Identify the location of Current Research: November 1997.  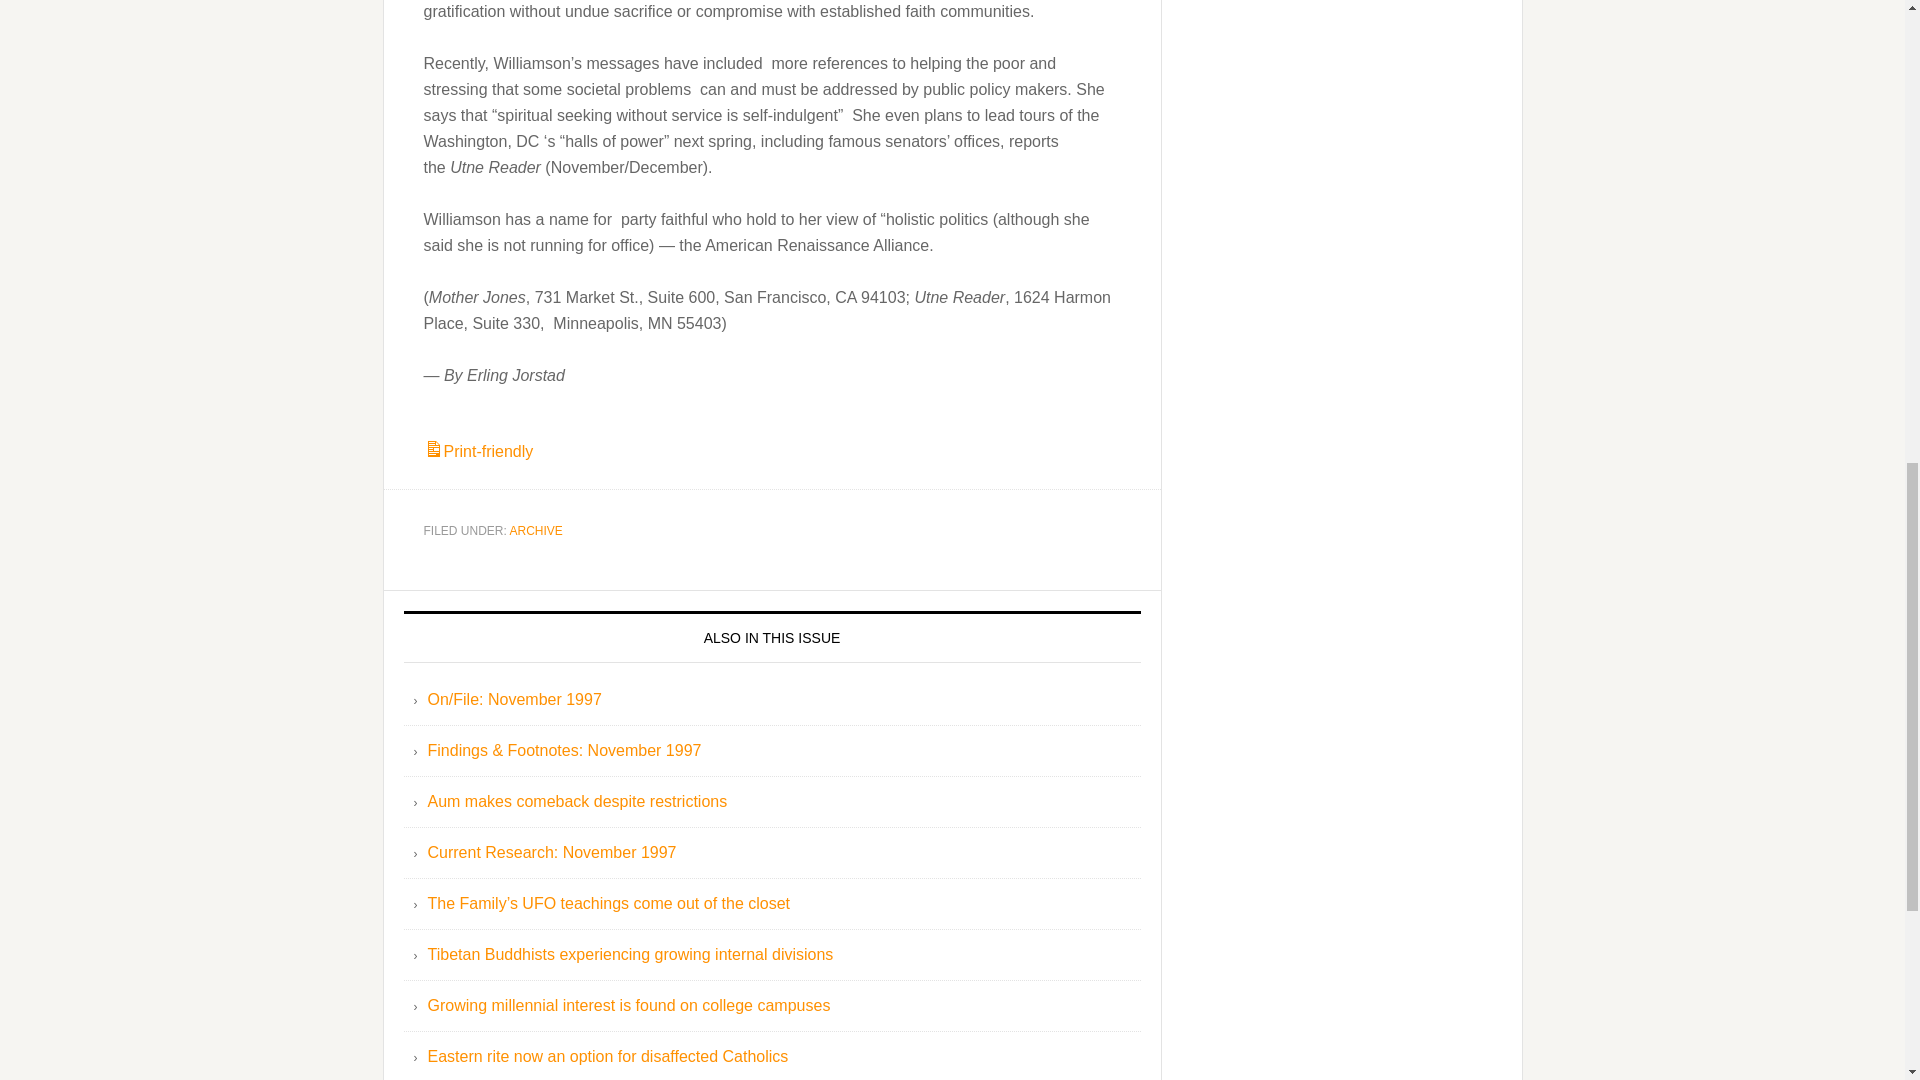
(552, 852).